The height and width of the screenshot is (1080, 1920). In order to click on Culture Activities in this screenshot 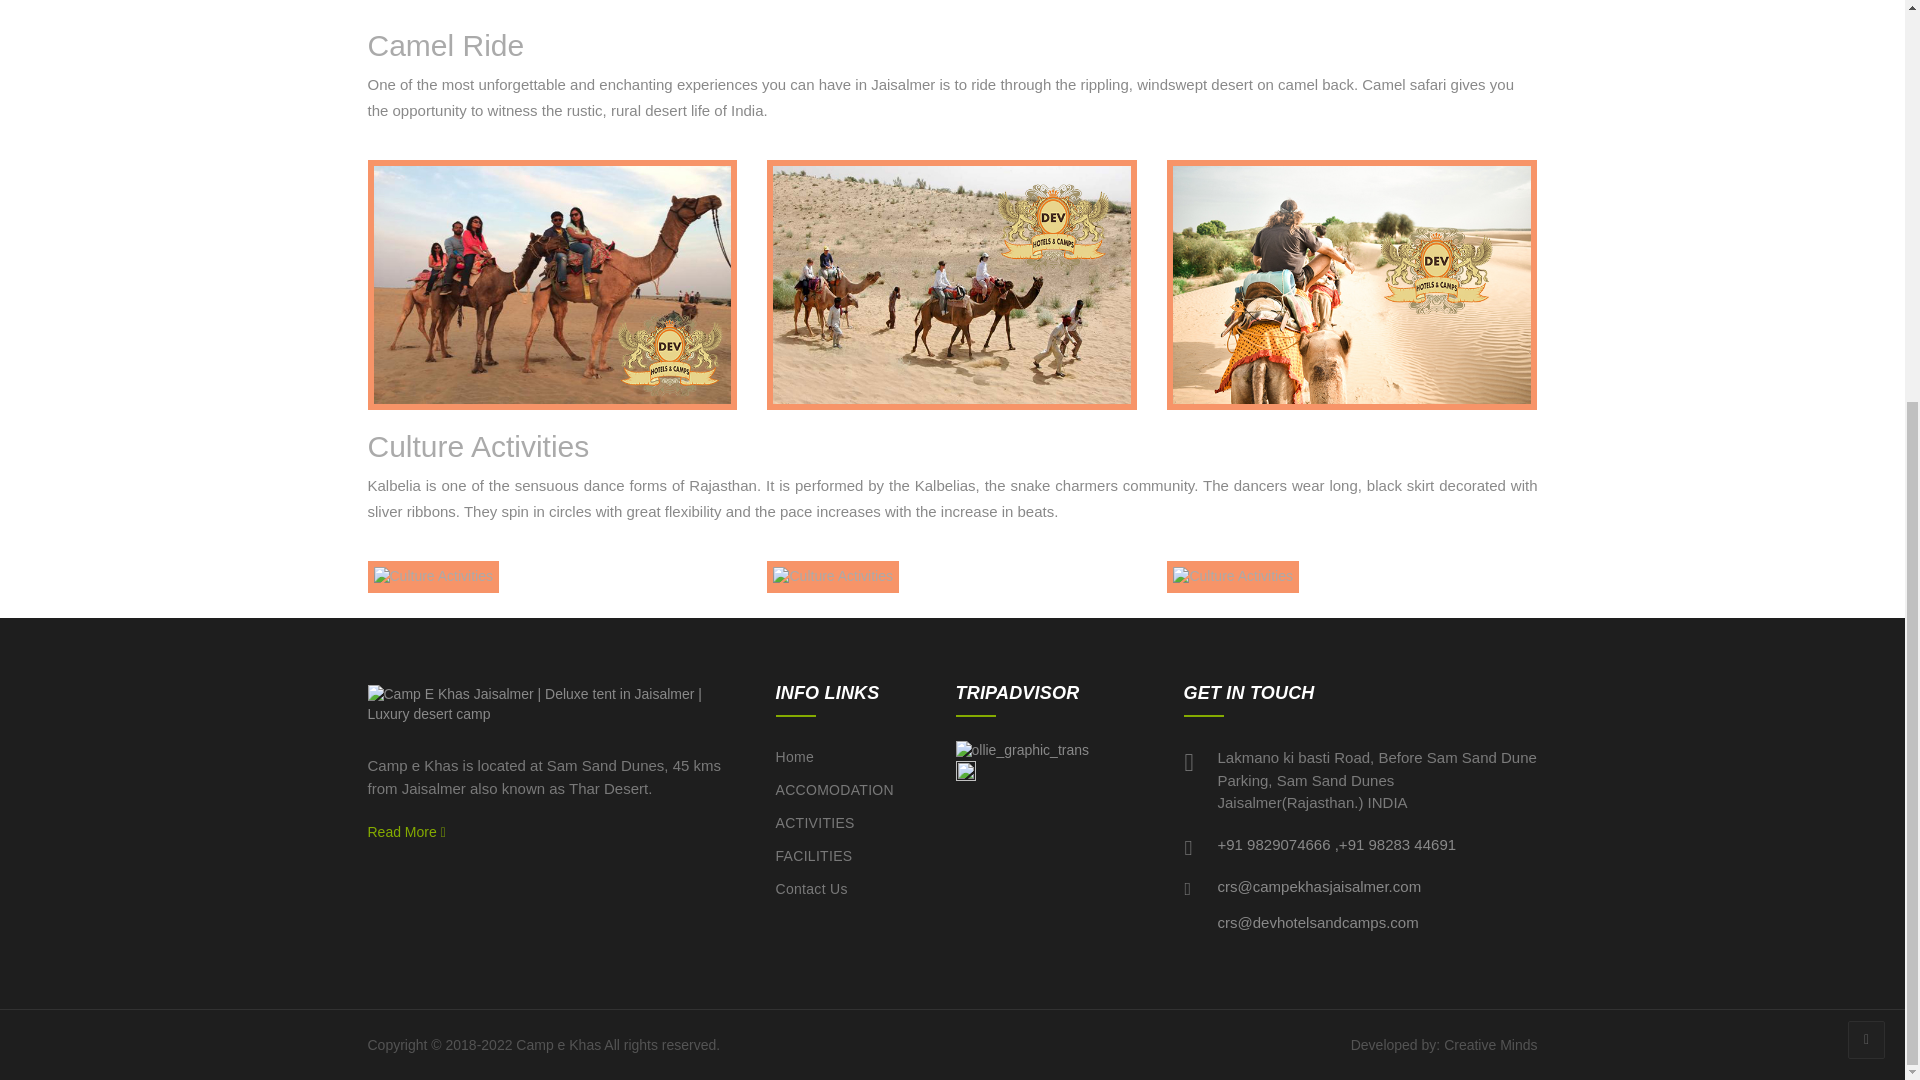, I will do `click(1232, 577)`.